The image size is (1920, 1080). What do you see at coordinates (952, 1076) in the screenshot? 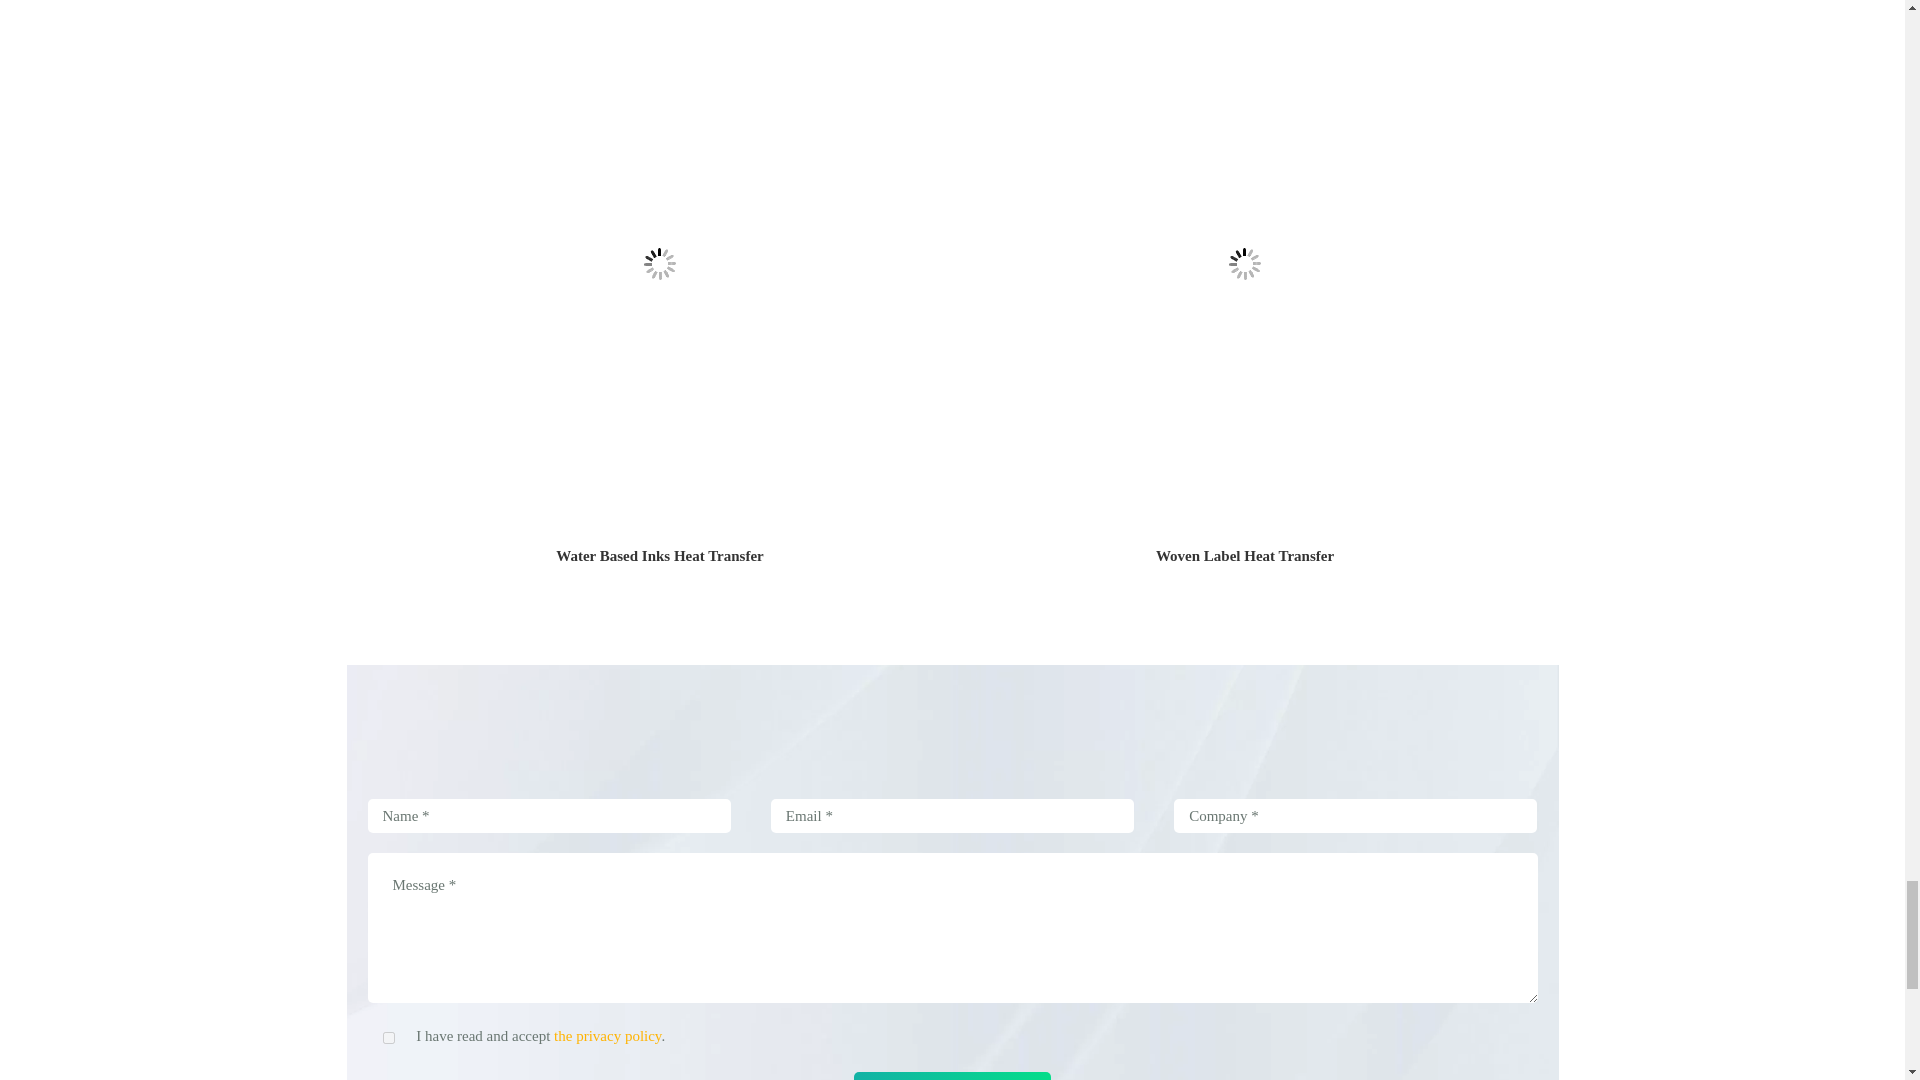
I see `send` at bounding box center [952, 1076].